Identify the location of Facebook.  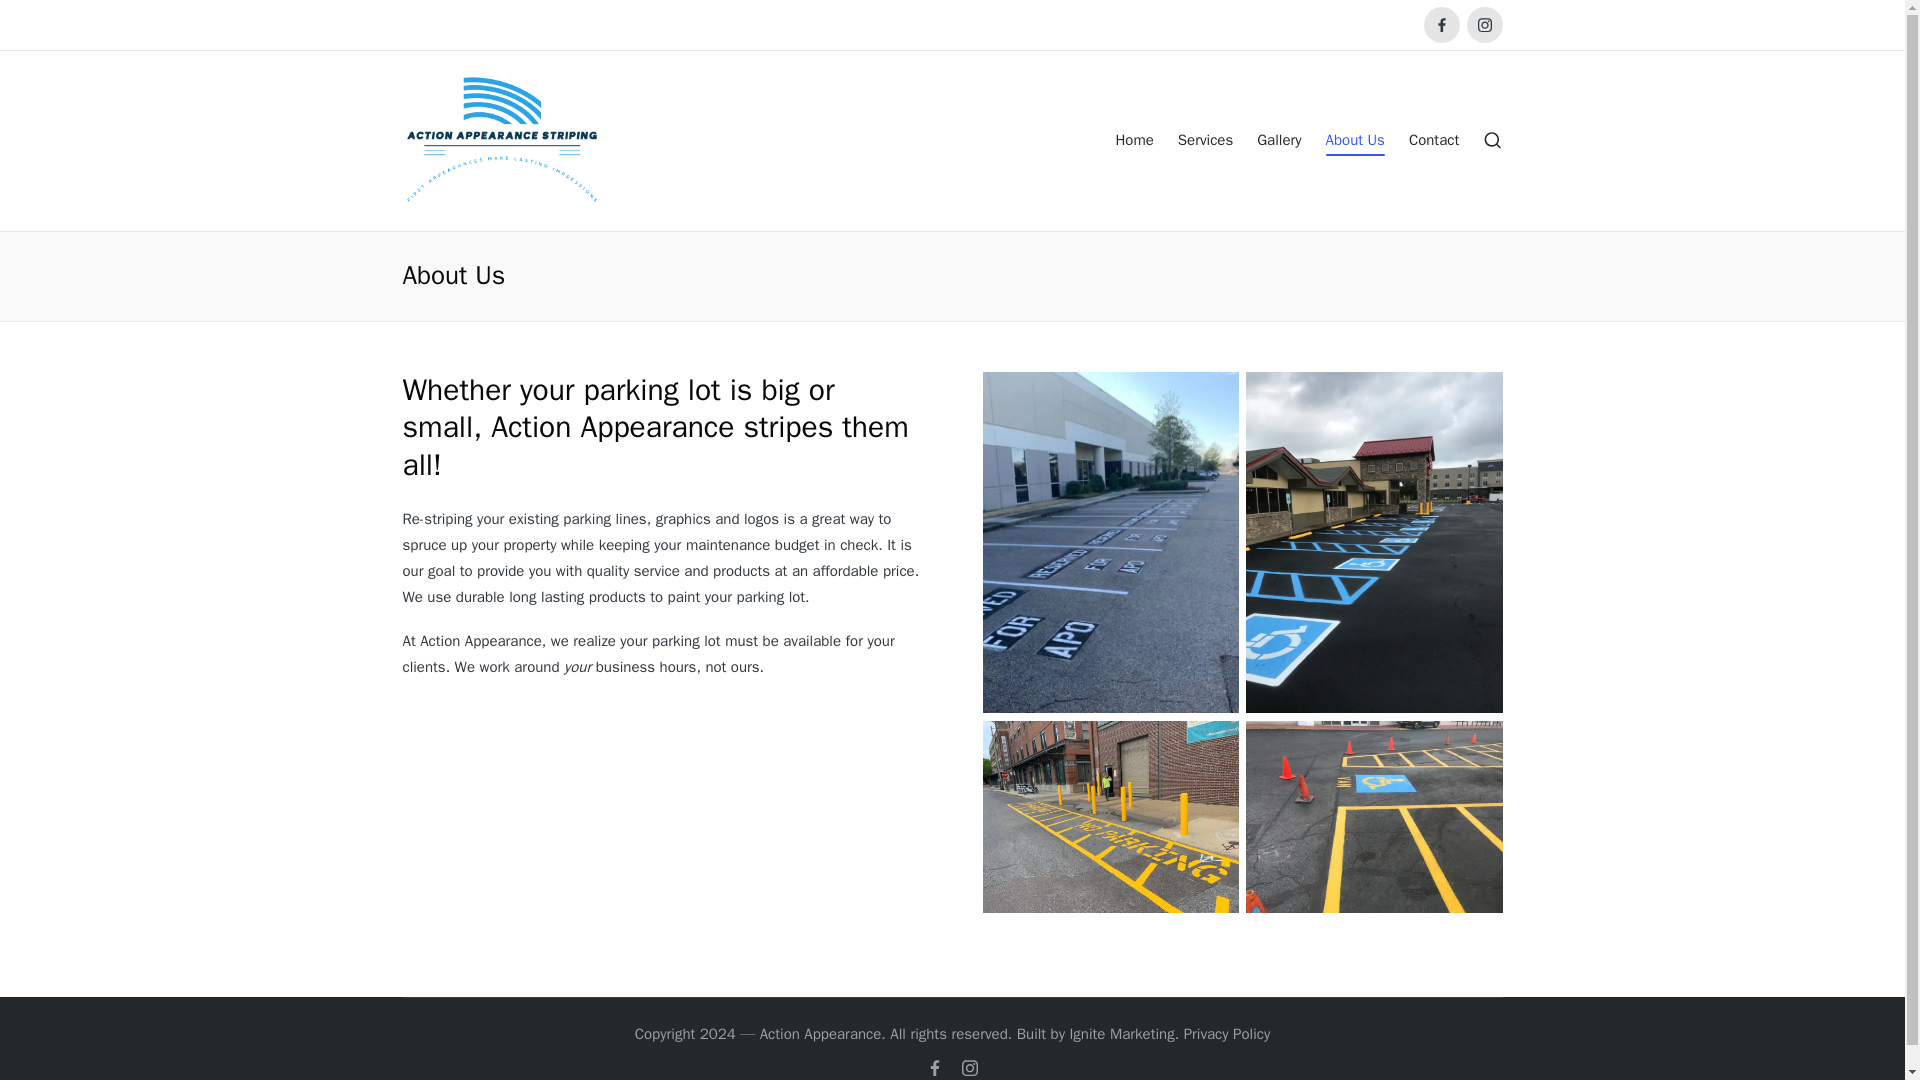
(934, 1067).